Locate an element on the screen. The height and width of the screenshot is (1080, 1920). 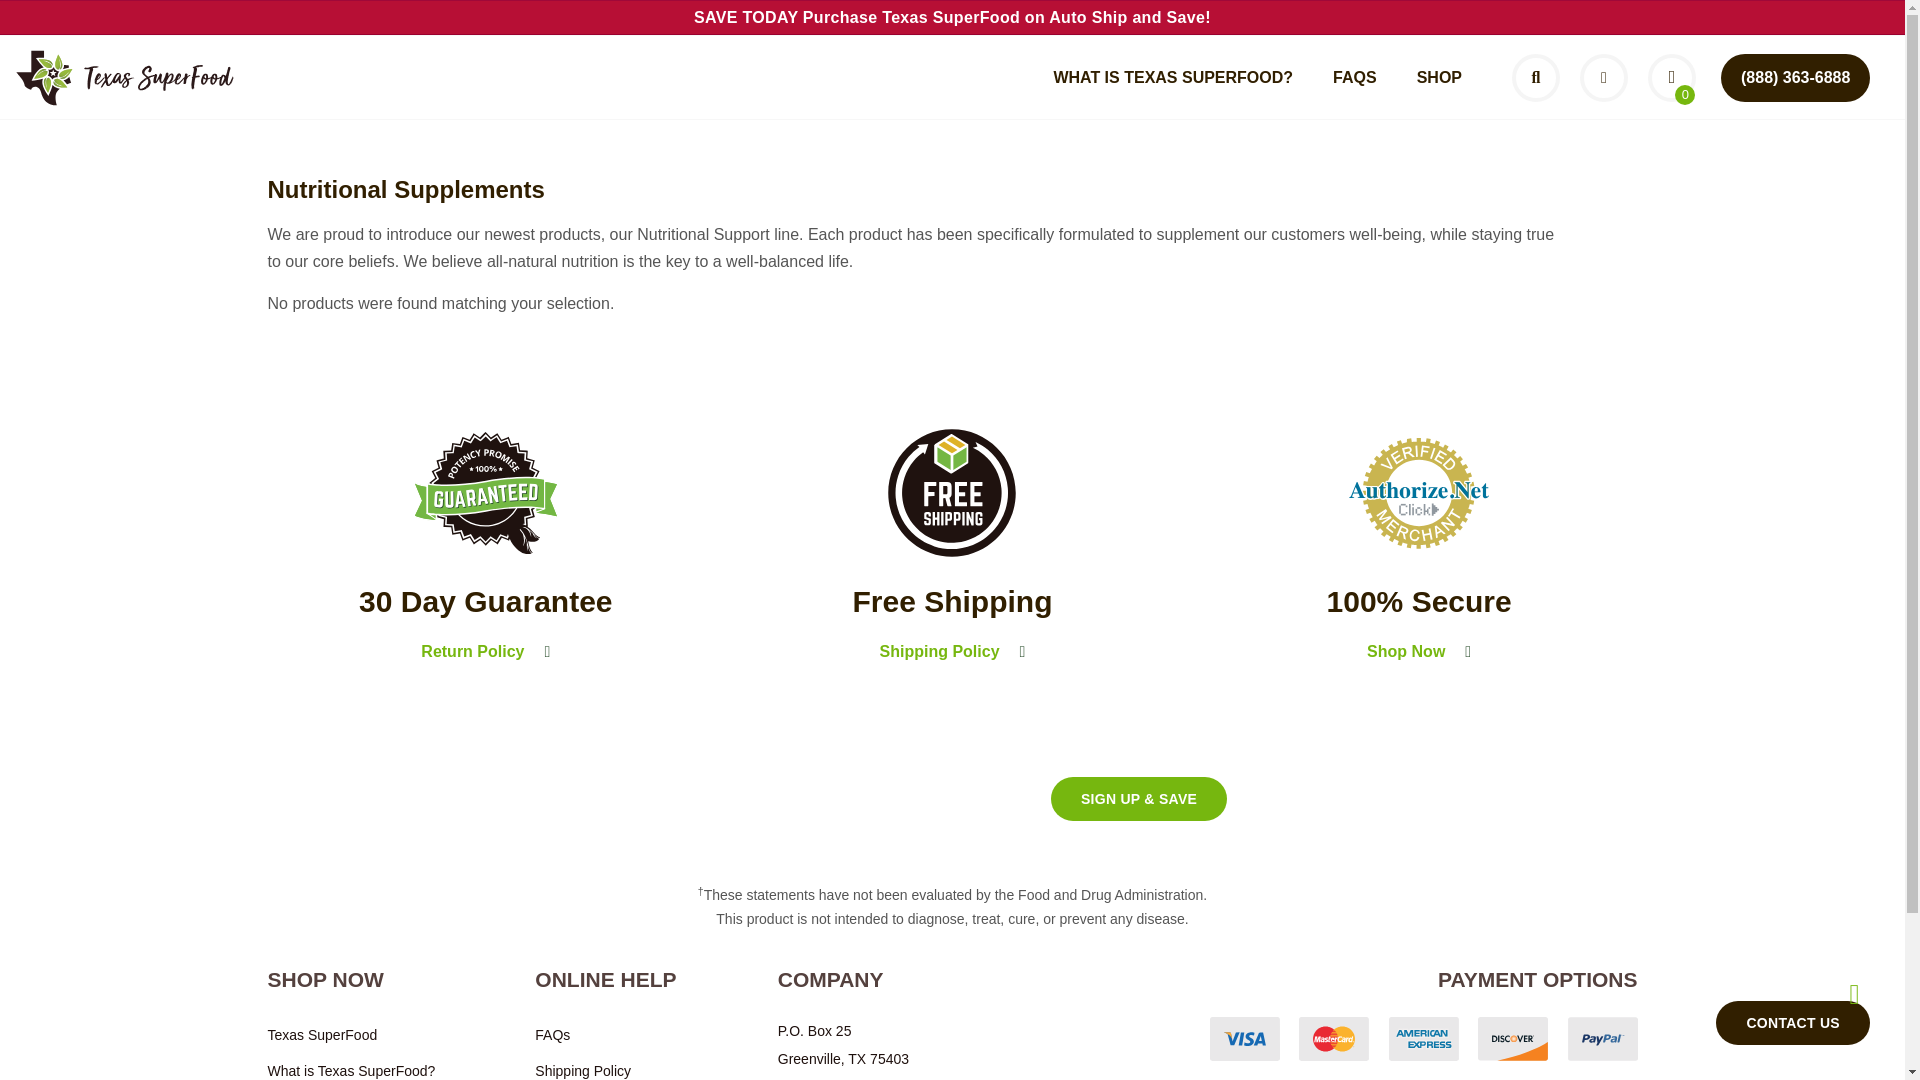
CONTACT US is located at coordinates (1793, 1023).